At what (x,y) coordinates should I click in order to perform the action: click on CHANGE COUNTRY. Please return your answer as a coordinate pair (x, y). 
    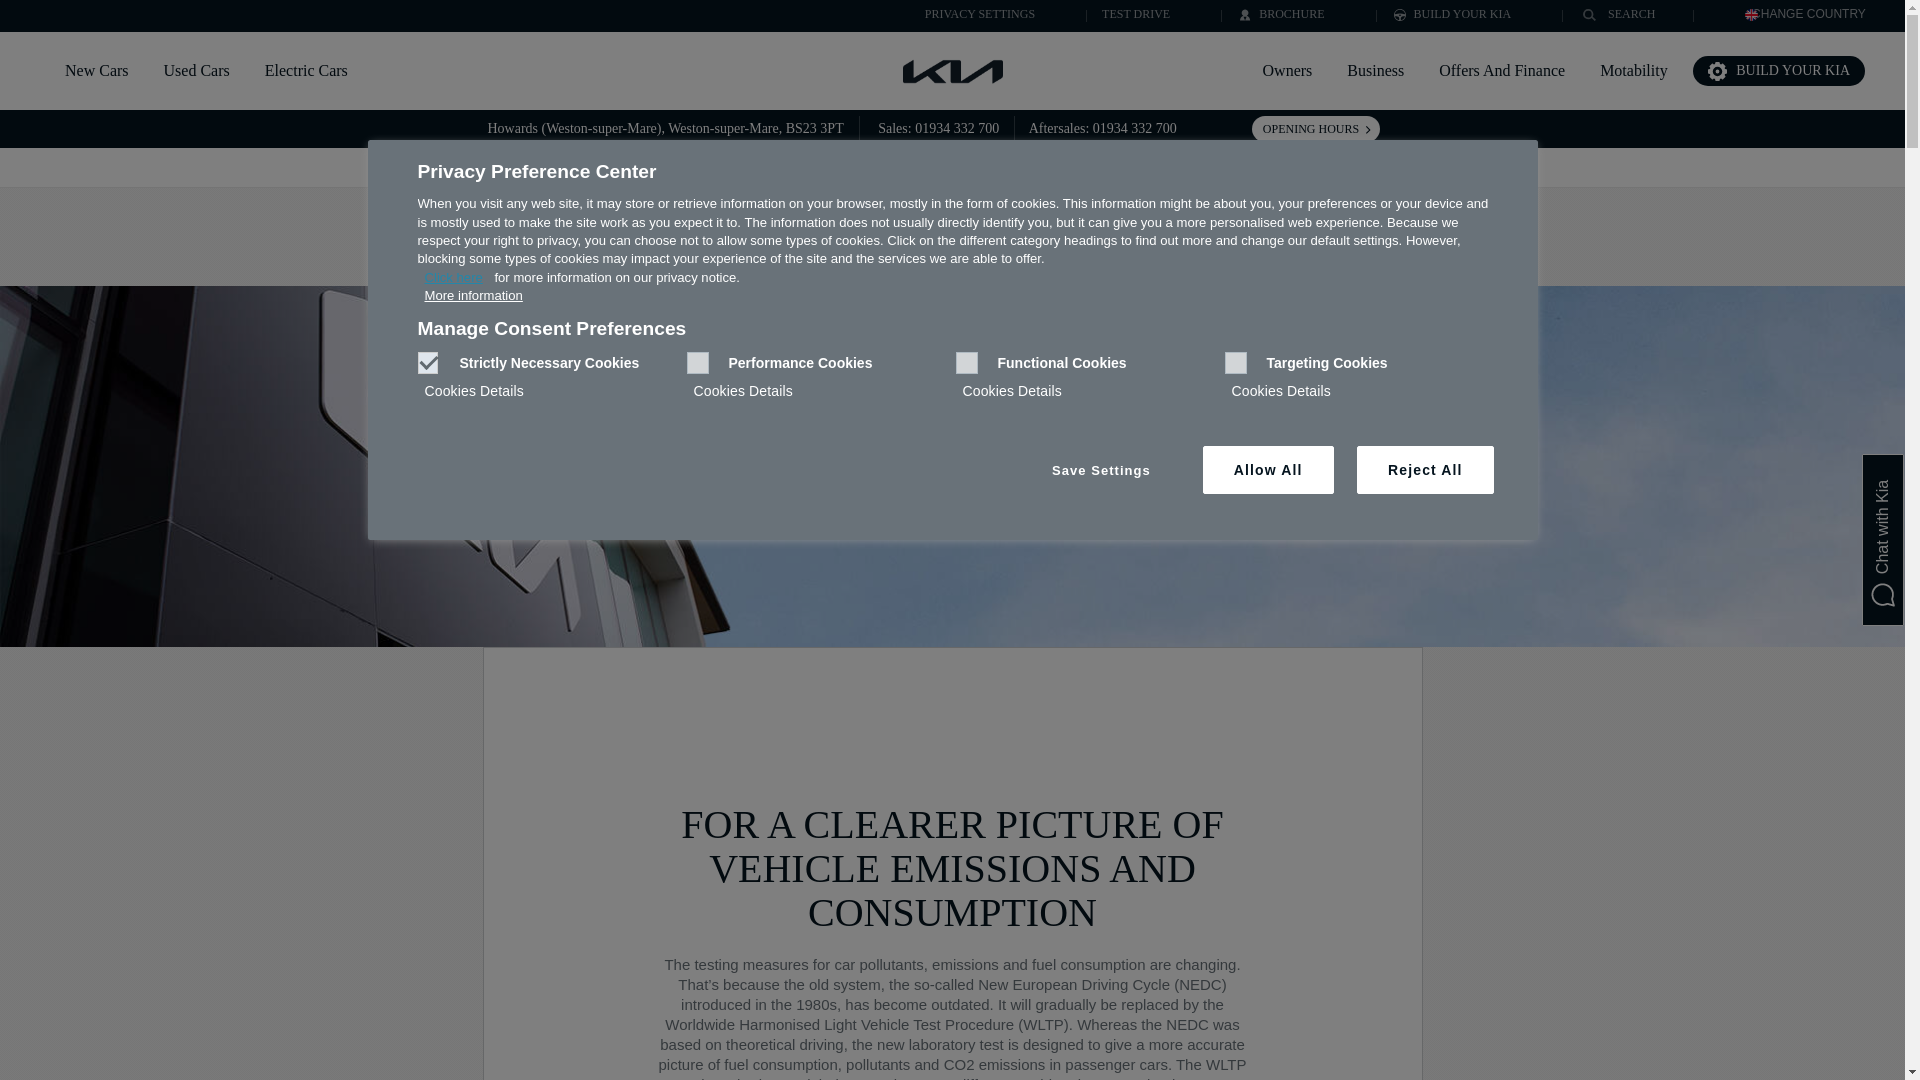
    Looking at the image, I should click on (1806, 13).